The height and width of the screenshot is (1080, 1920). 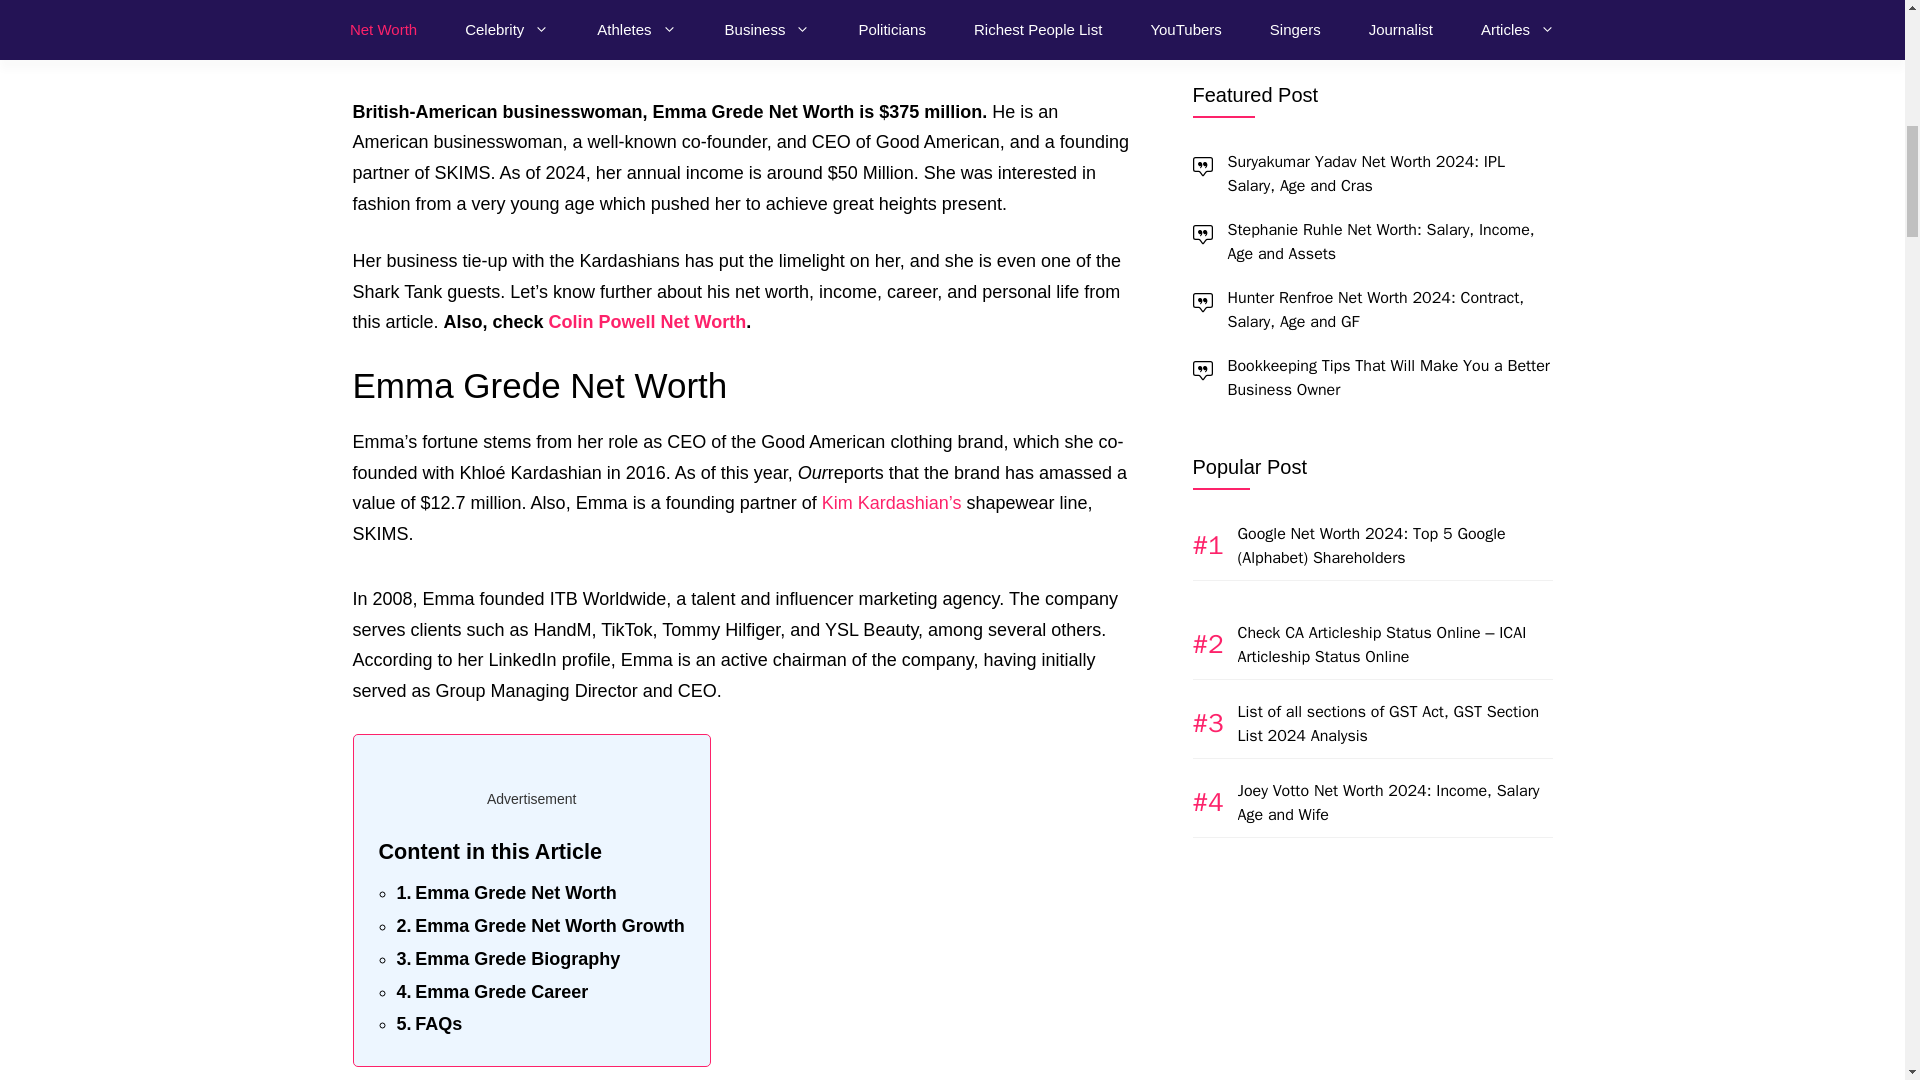 I want to click on Emma Grede Net Worth, so click(x=506, y=894).